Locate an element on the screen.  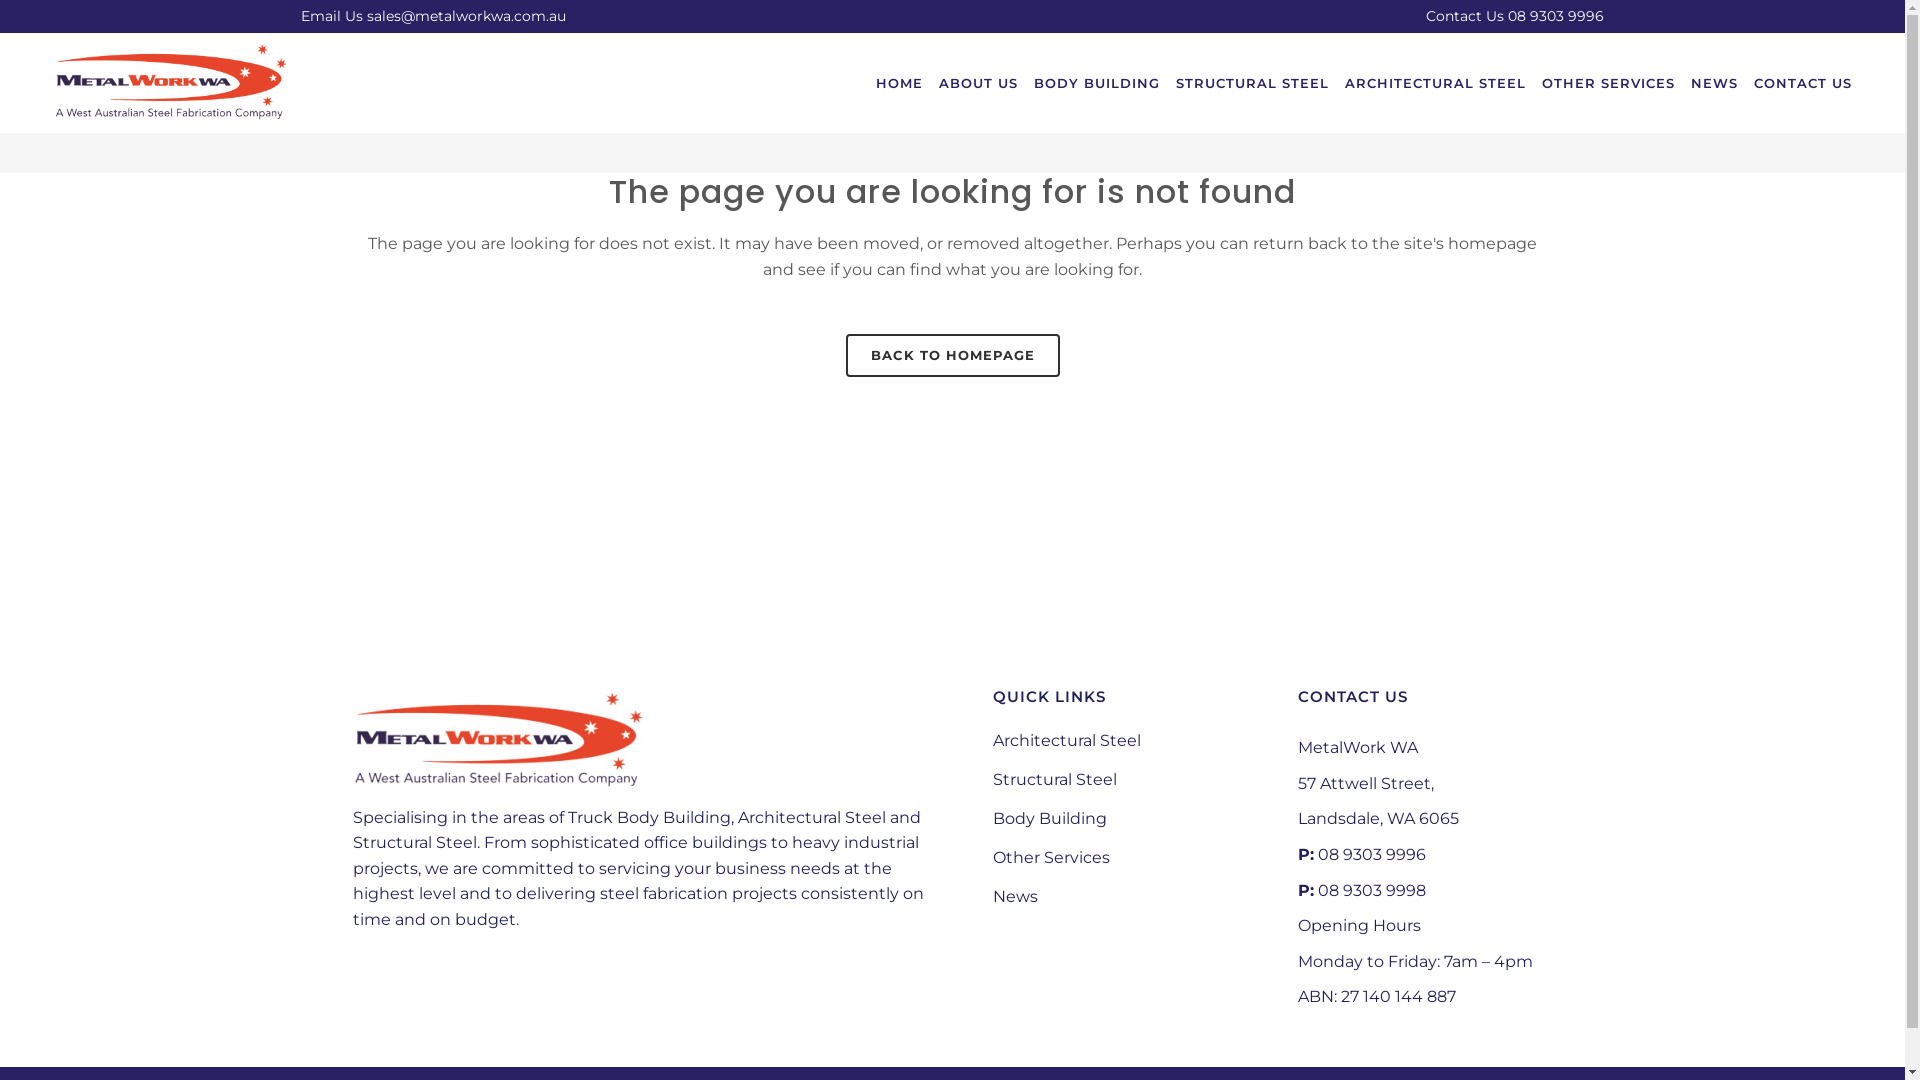
OTHER SERVICES is located at coordinates (1608, 83).